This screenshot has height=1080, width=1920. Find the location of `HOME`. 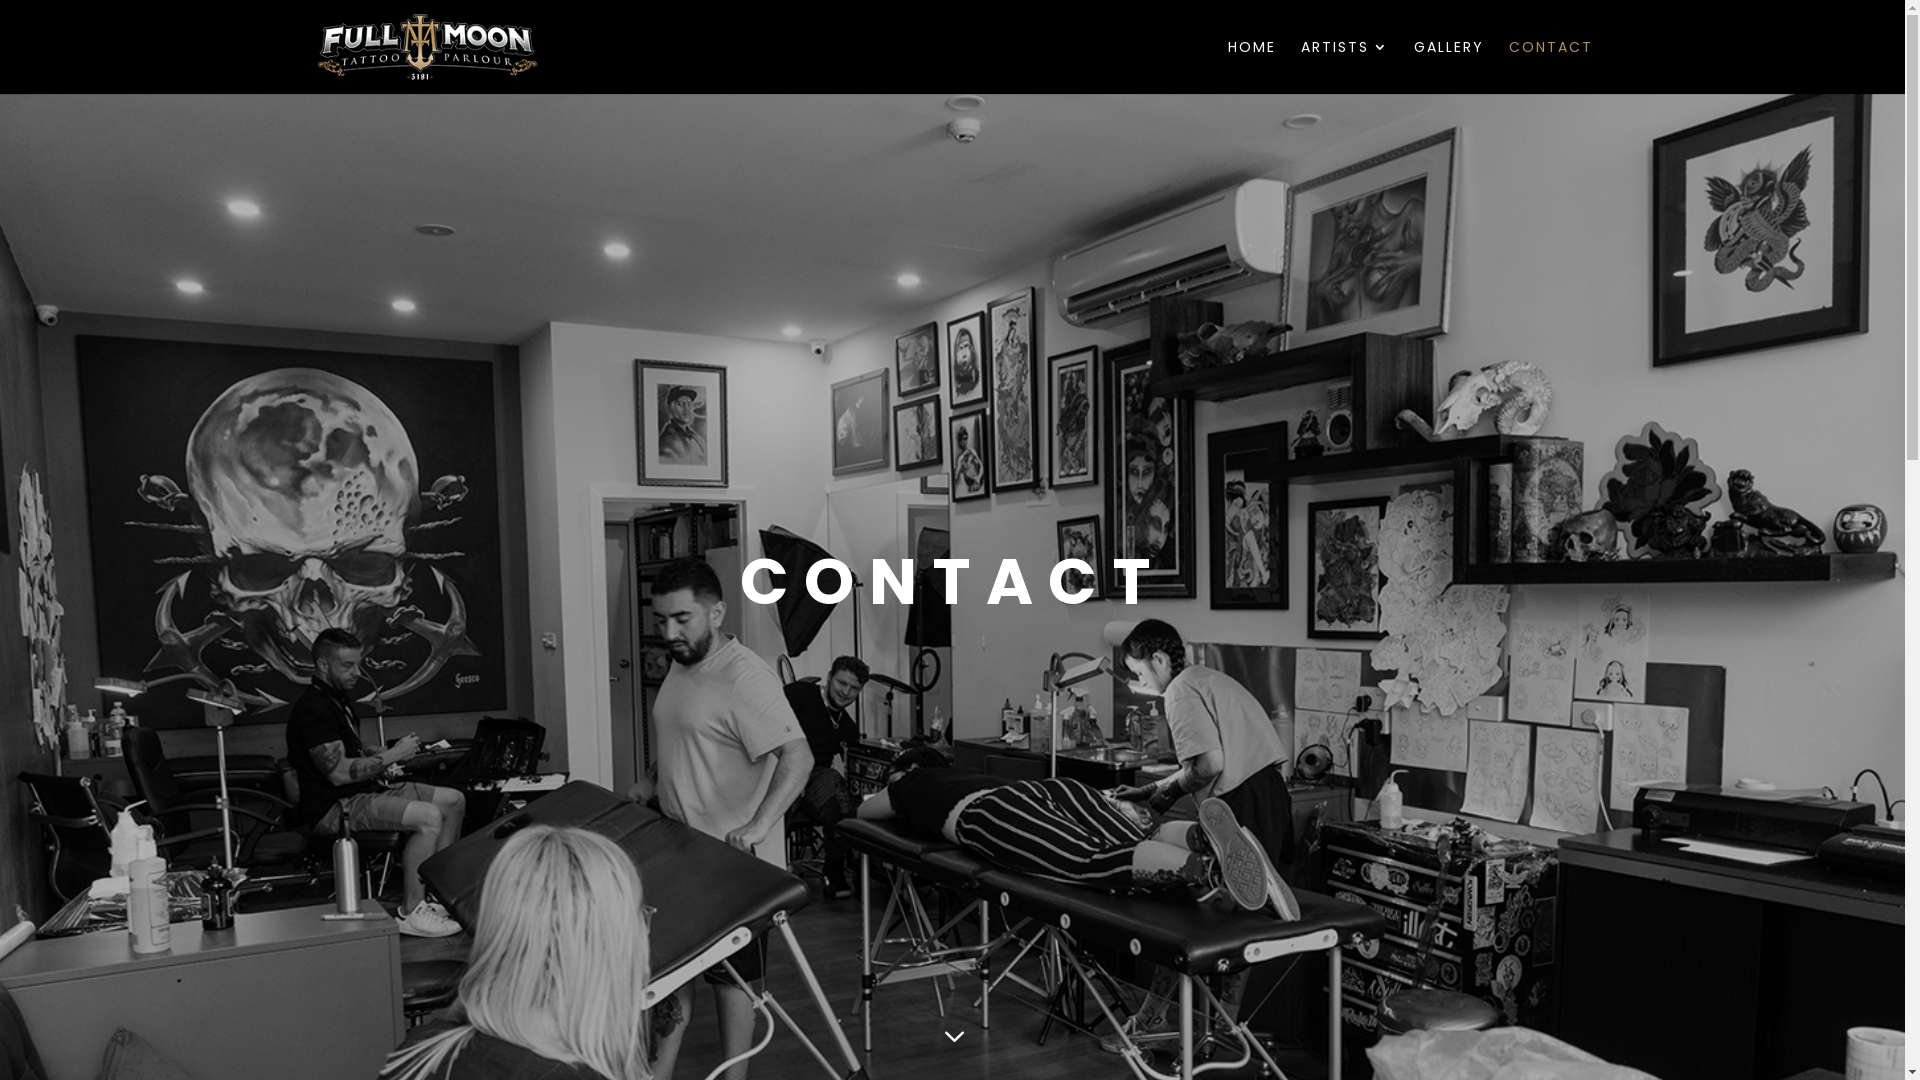

HOME is located at coordinates (1252, 67).